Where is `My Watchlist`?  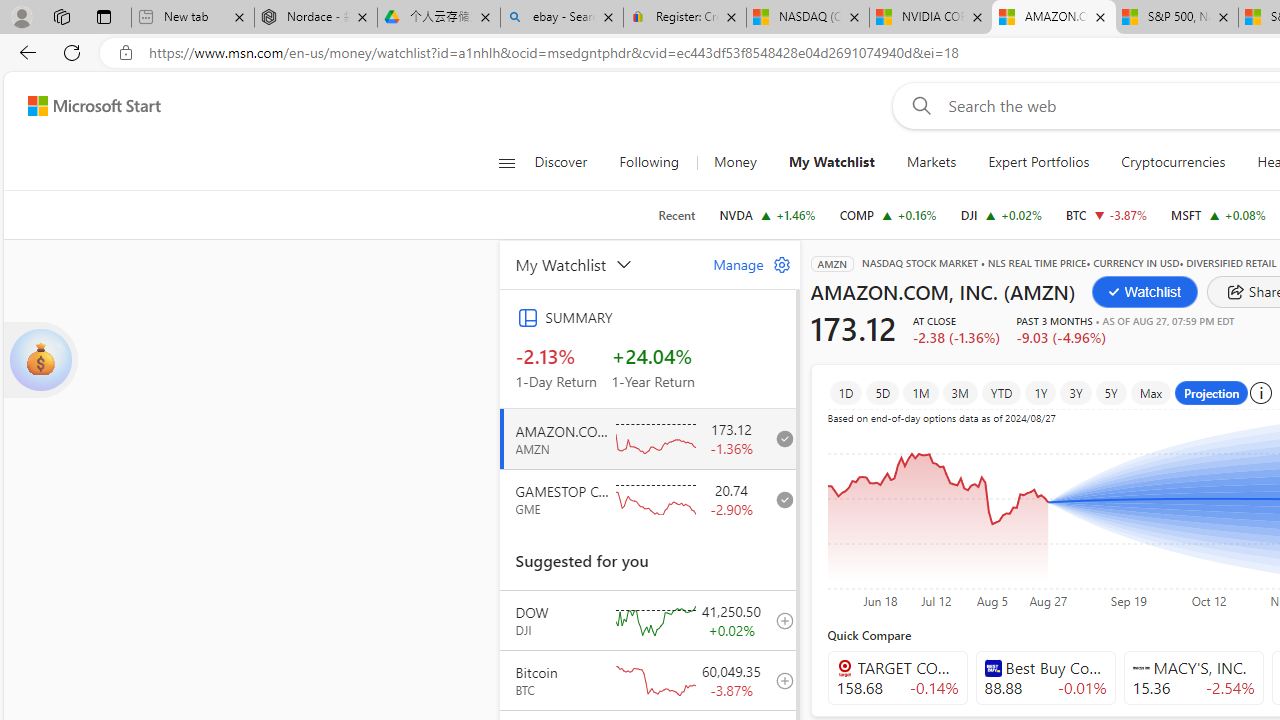 My Watchlist is located at coordinates (601, 264).